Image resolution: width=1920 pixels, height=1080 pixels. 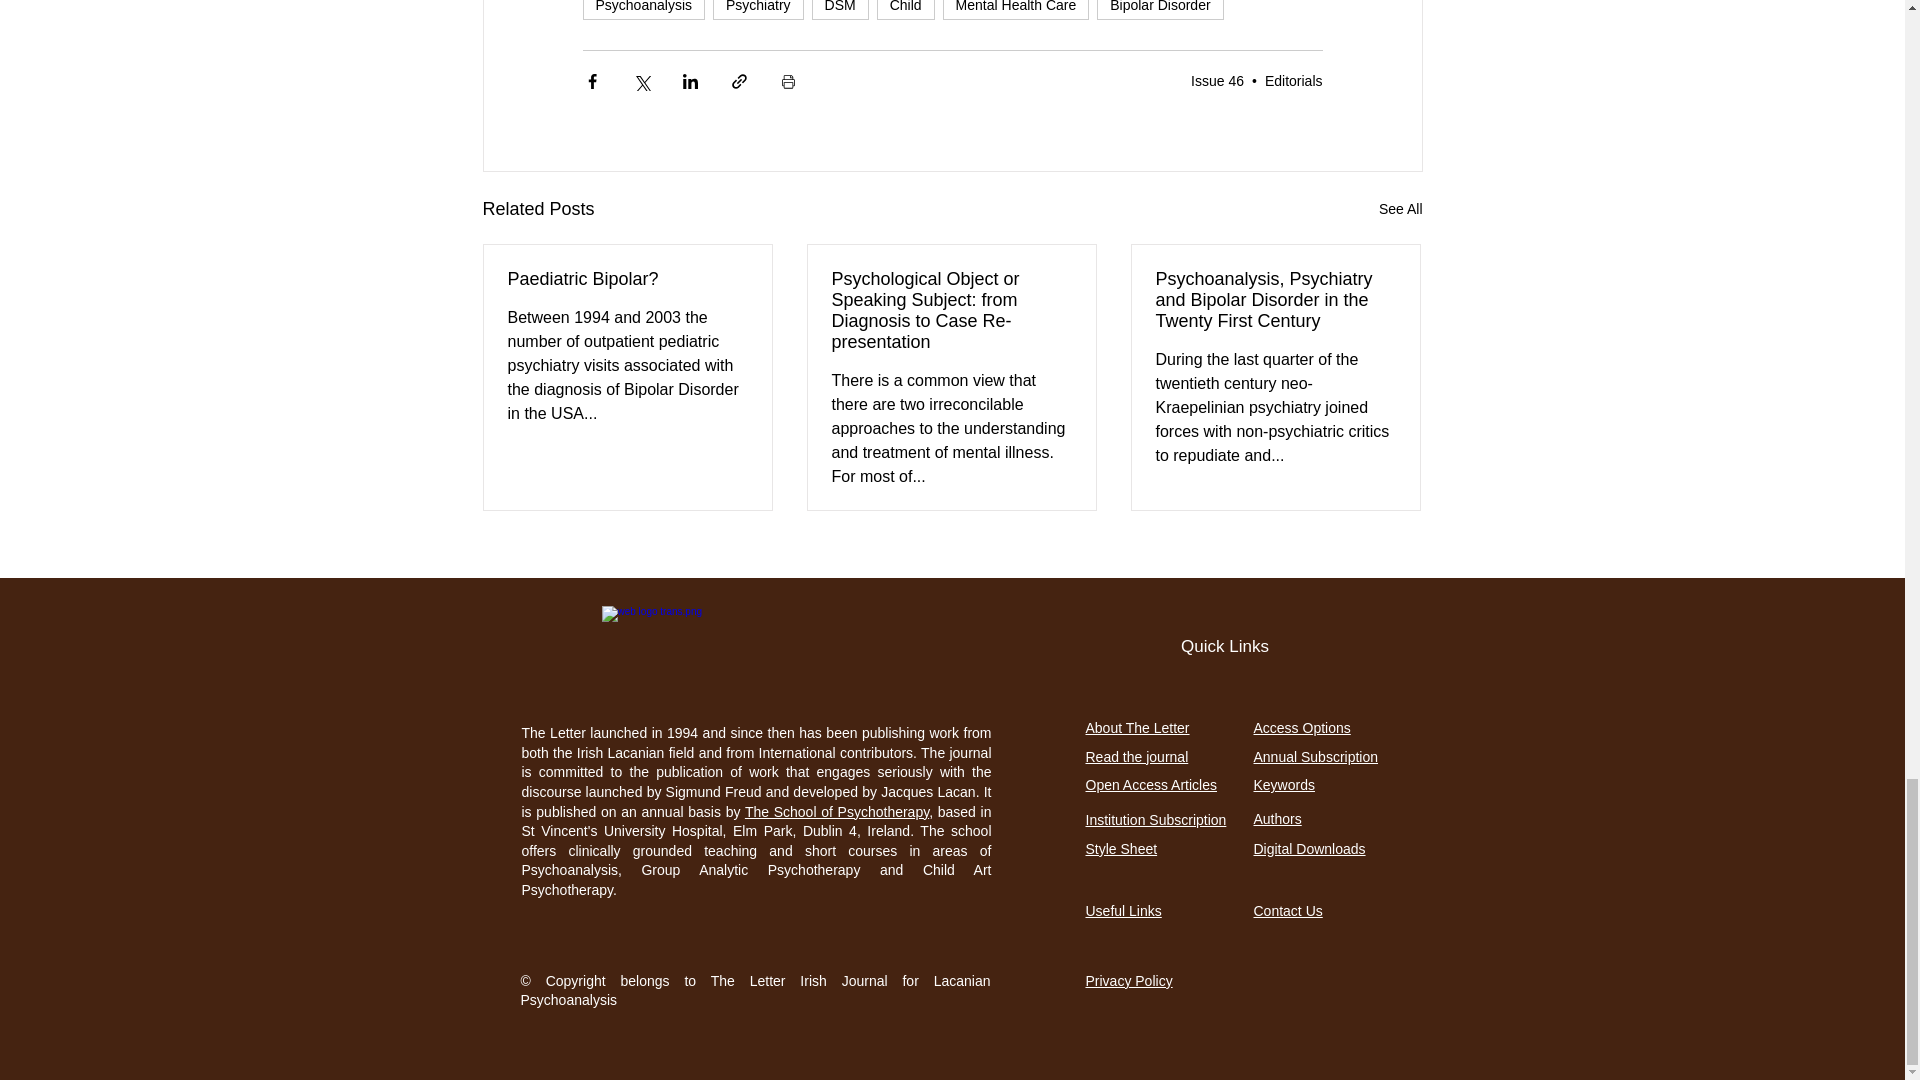 I want to click on DSM, so click(x=840, y=10).